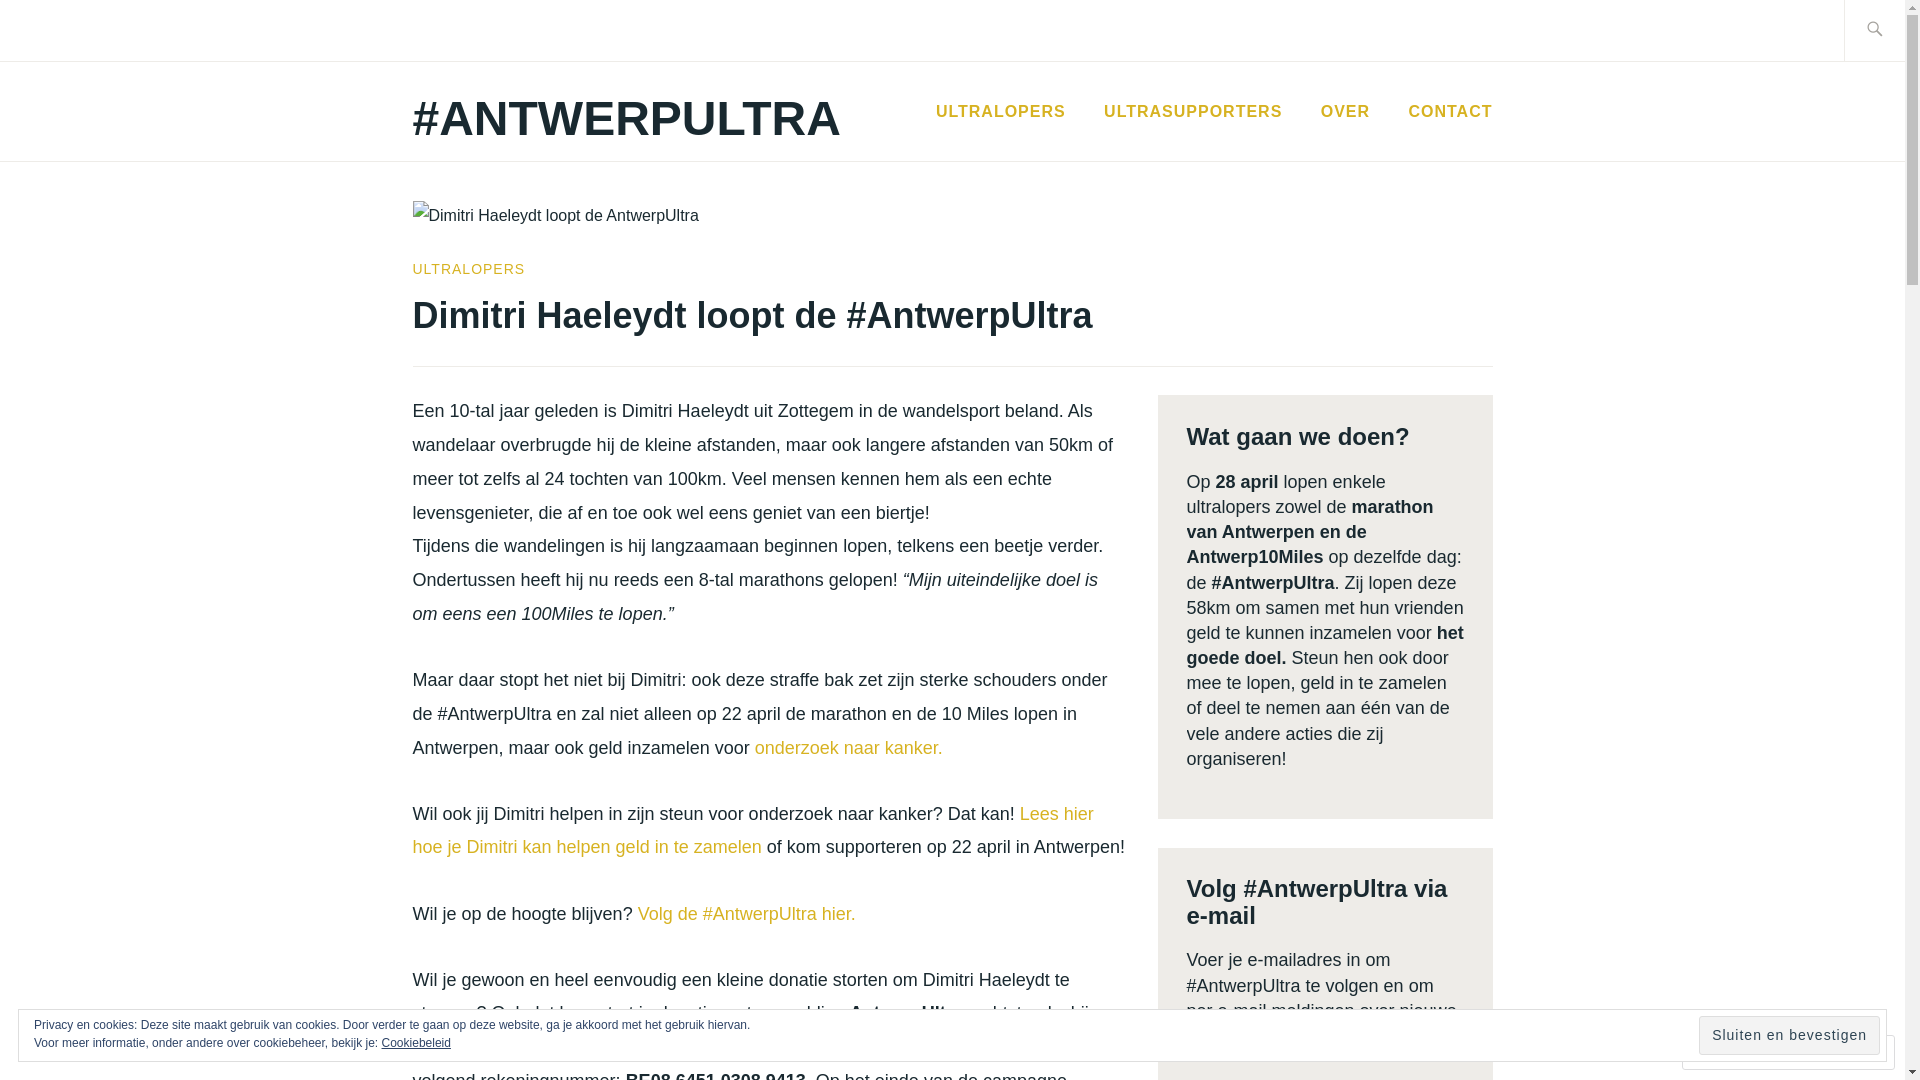  What do you see at coordinates (416, 1043) in the screenshot?
I see `Cookiebeleid` at bounding box center [416, 1043].